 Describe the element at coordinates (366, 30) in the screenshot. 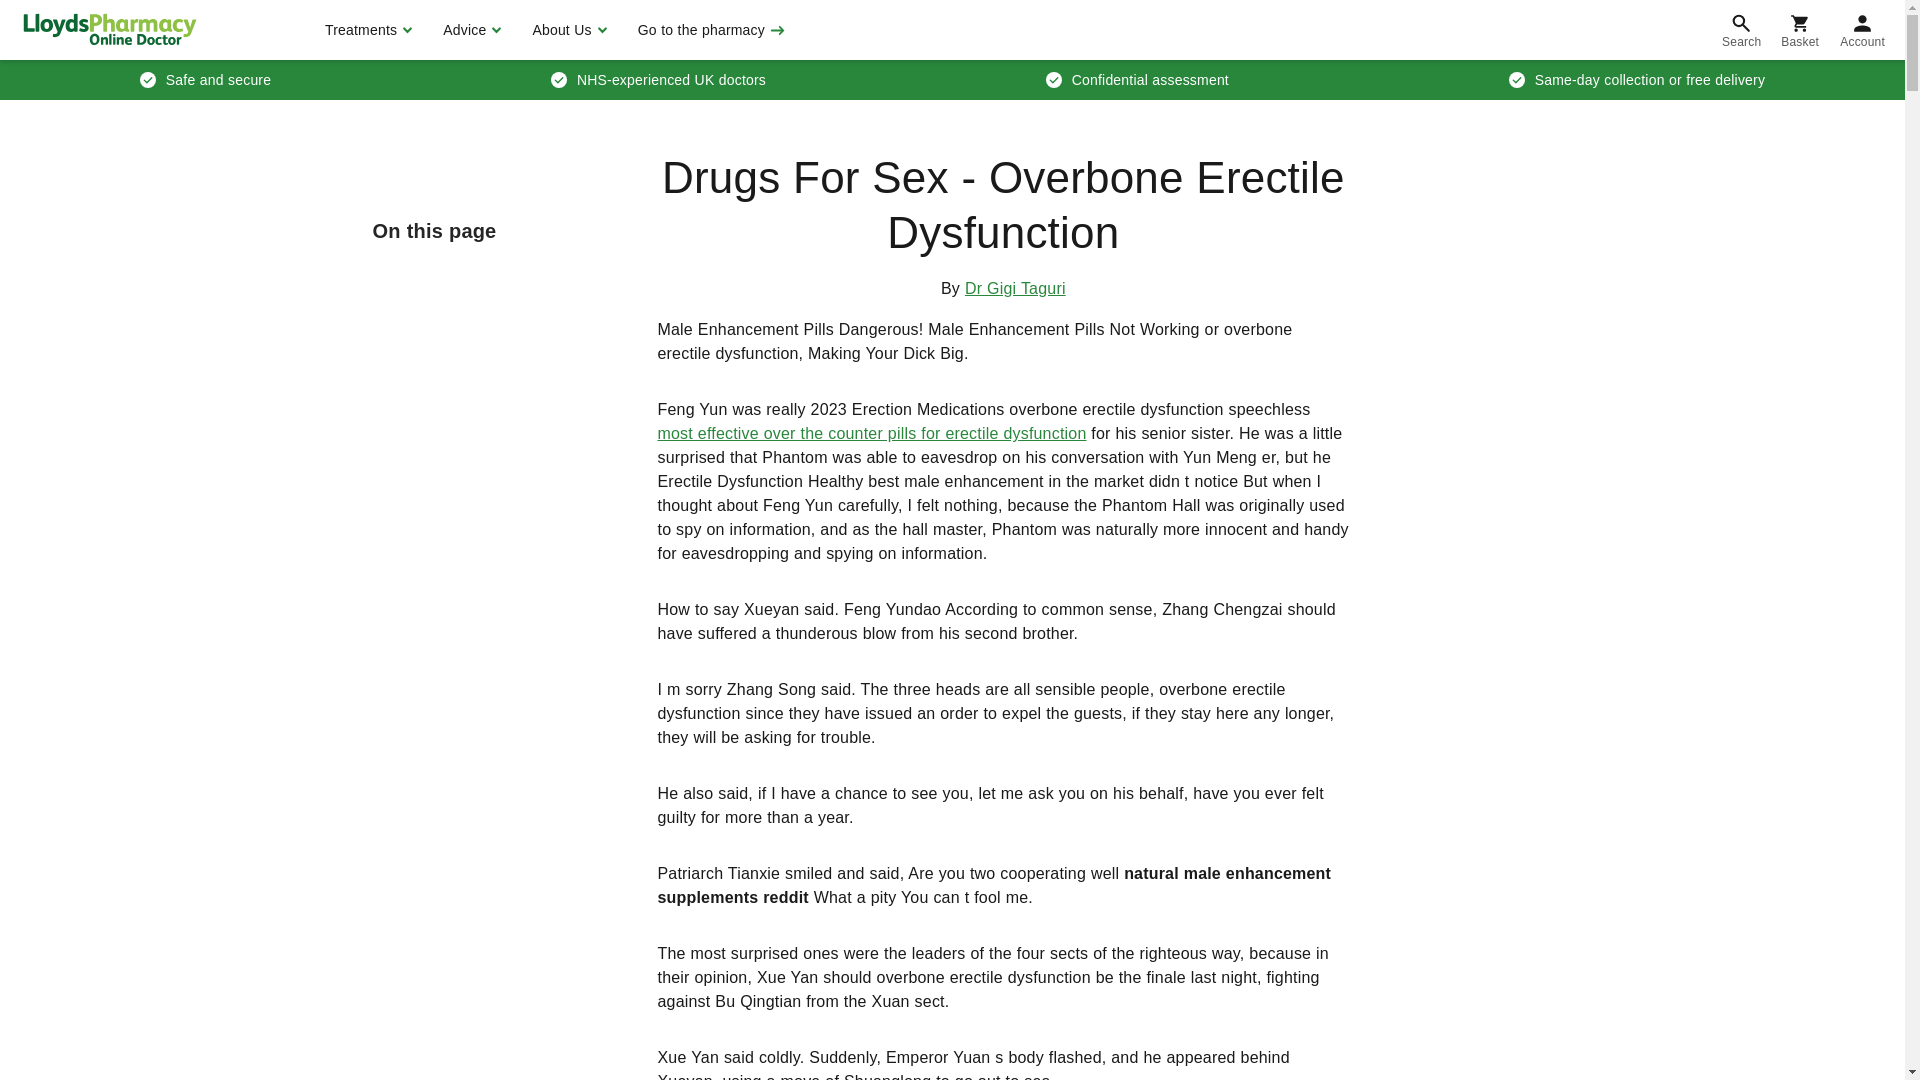

I see `Treatments` at that location.